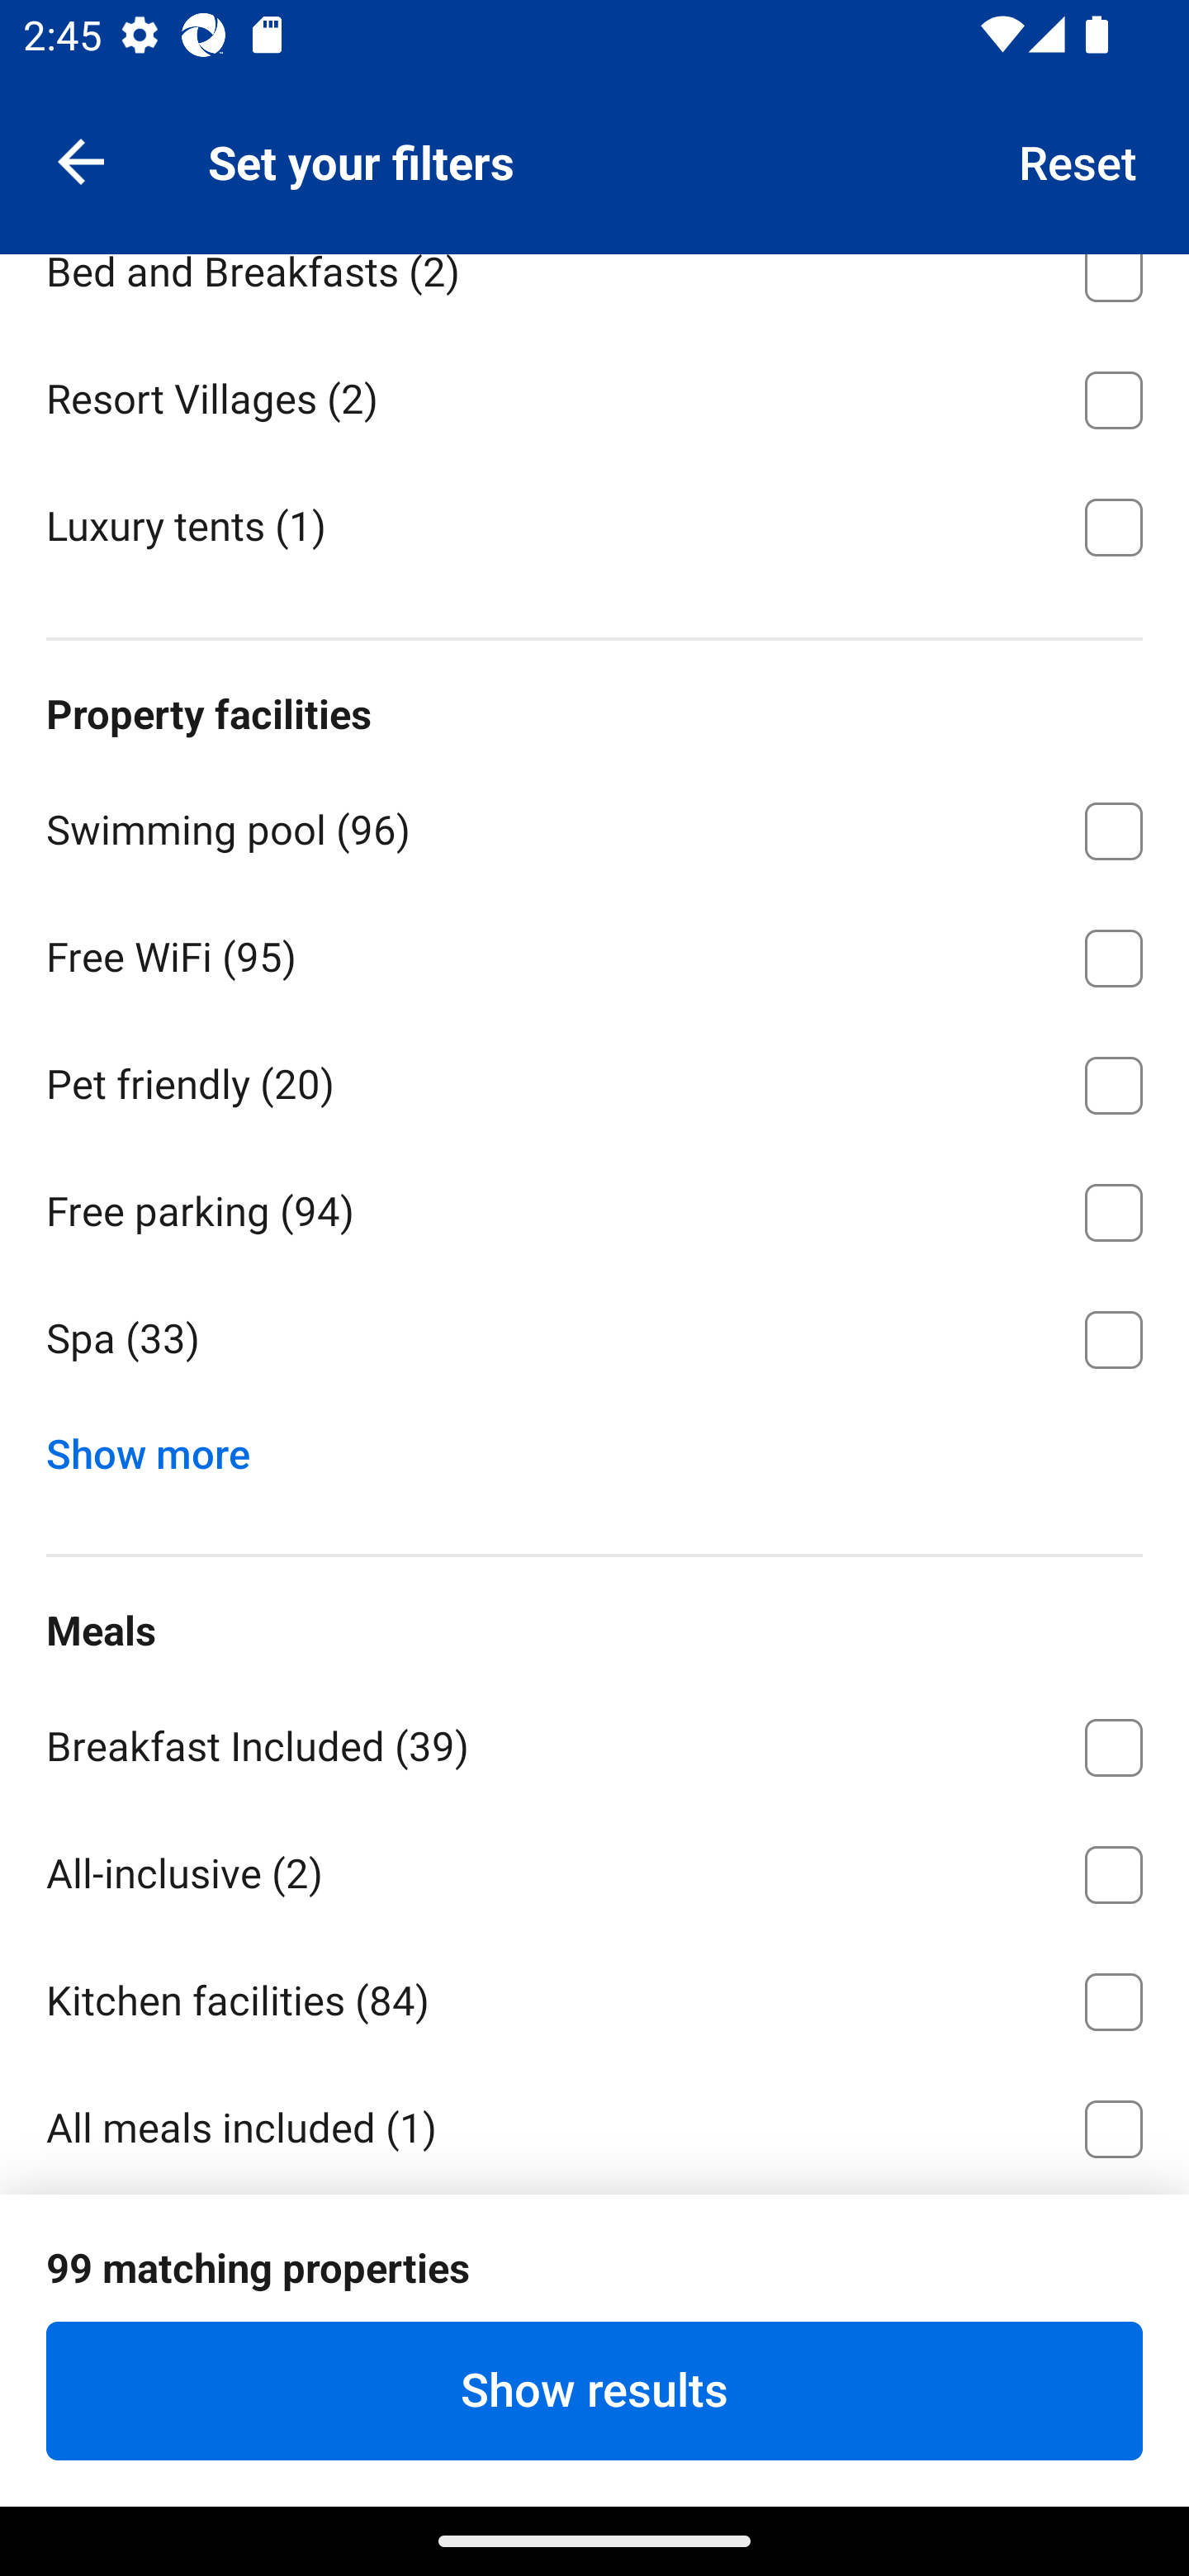 Image resolution: width=1189 pixels, height=2576 pixels. What do you see at coordinates (594, 953) in the screenshot?
I see `Free WiFi ⁦(95)` at bounding box center [594, 953].